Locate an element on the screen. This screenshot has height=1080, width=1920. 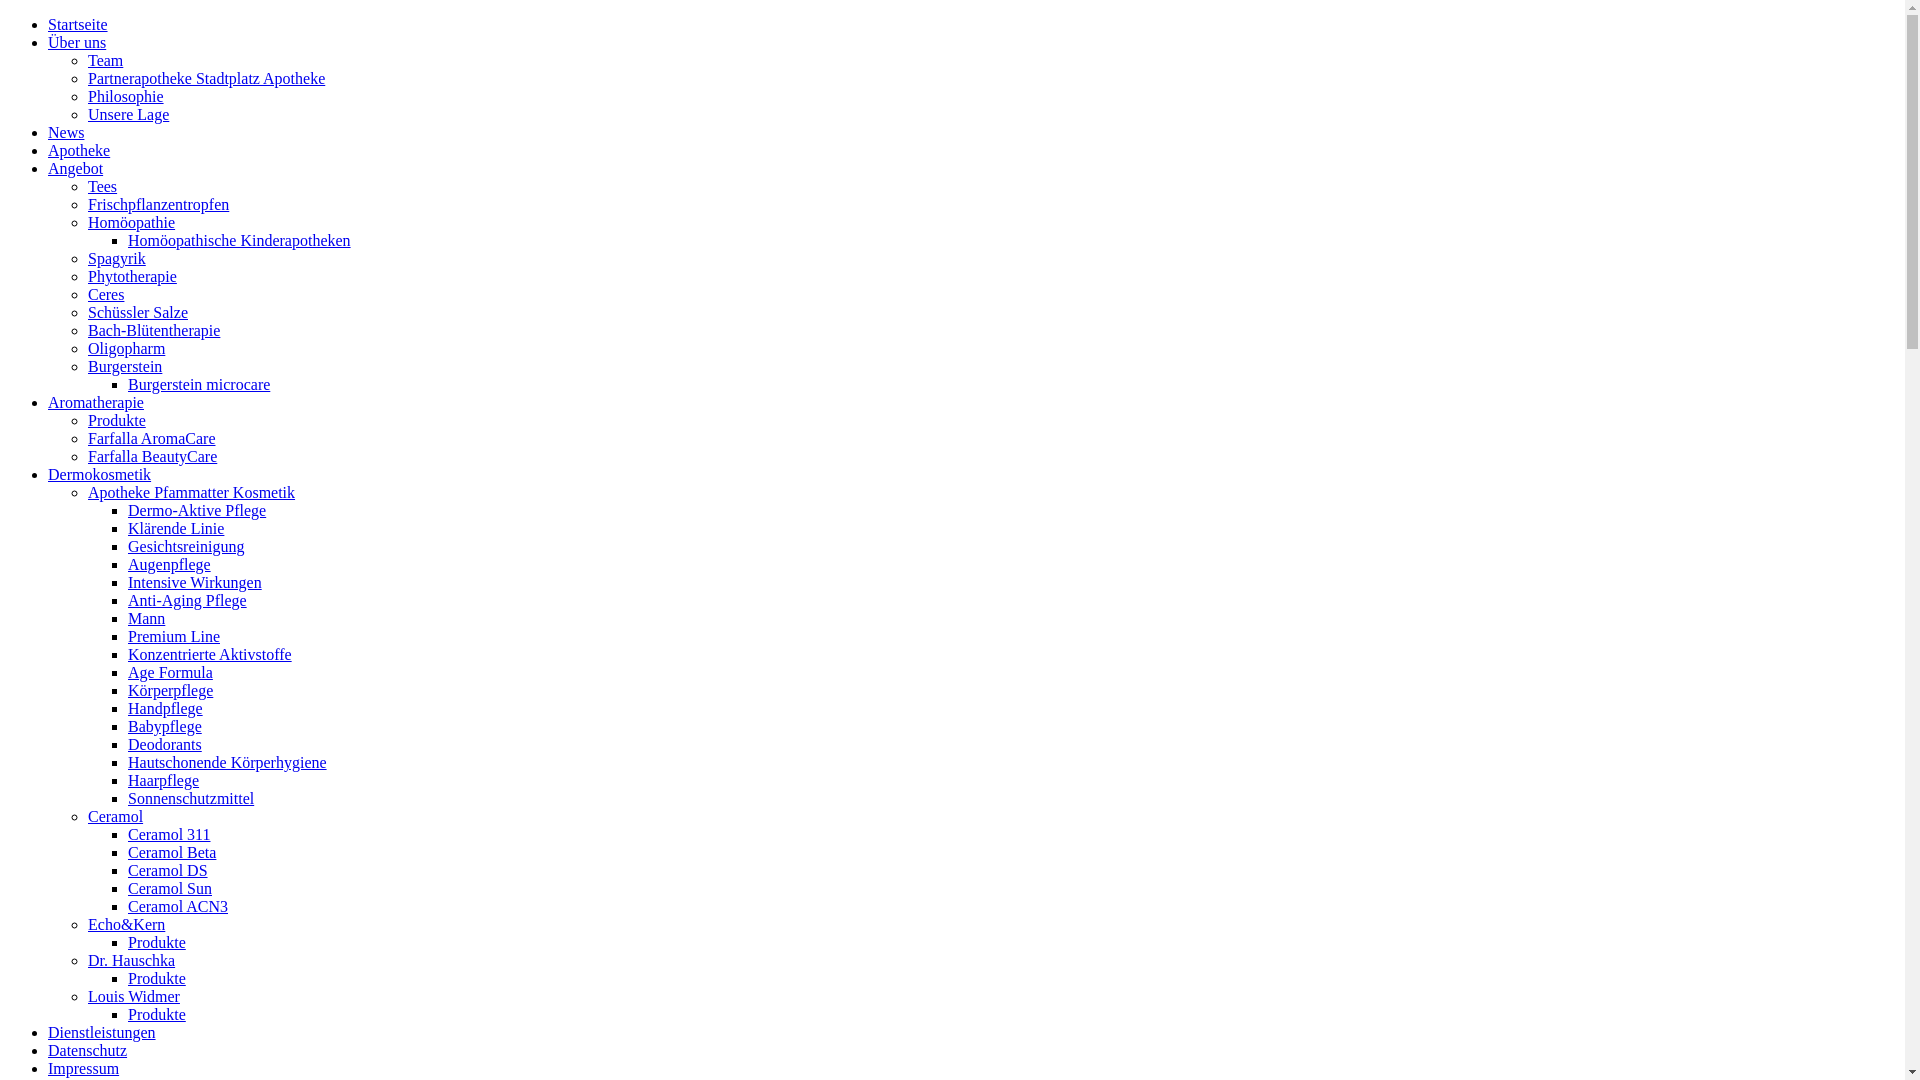
Produkte is located at coordinates (157, 1014).